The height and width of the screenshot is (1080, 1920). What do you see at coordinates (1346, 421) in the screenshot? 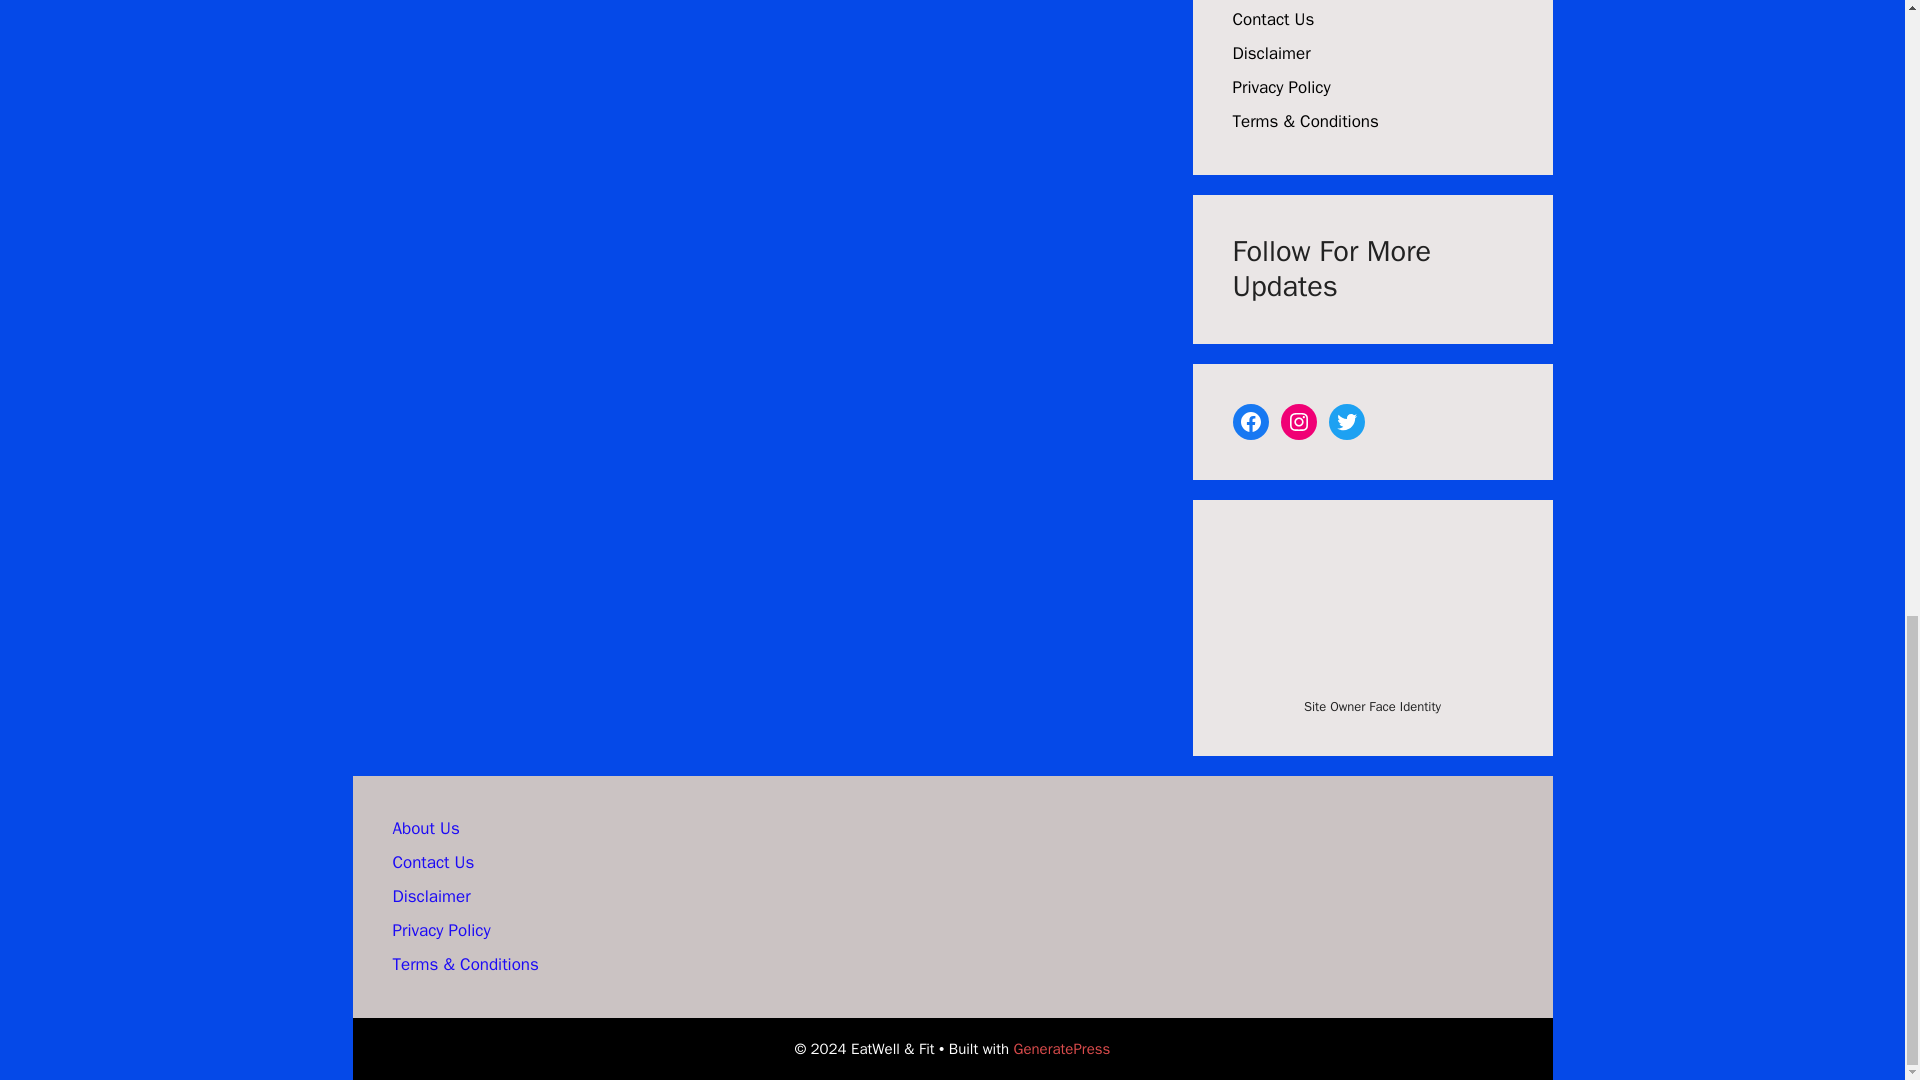
I see `Twitter` at bounding box center [1346, 421].